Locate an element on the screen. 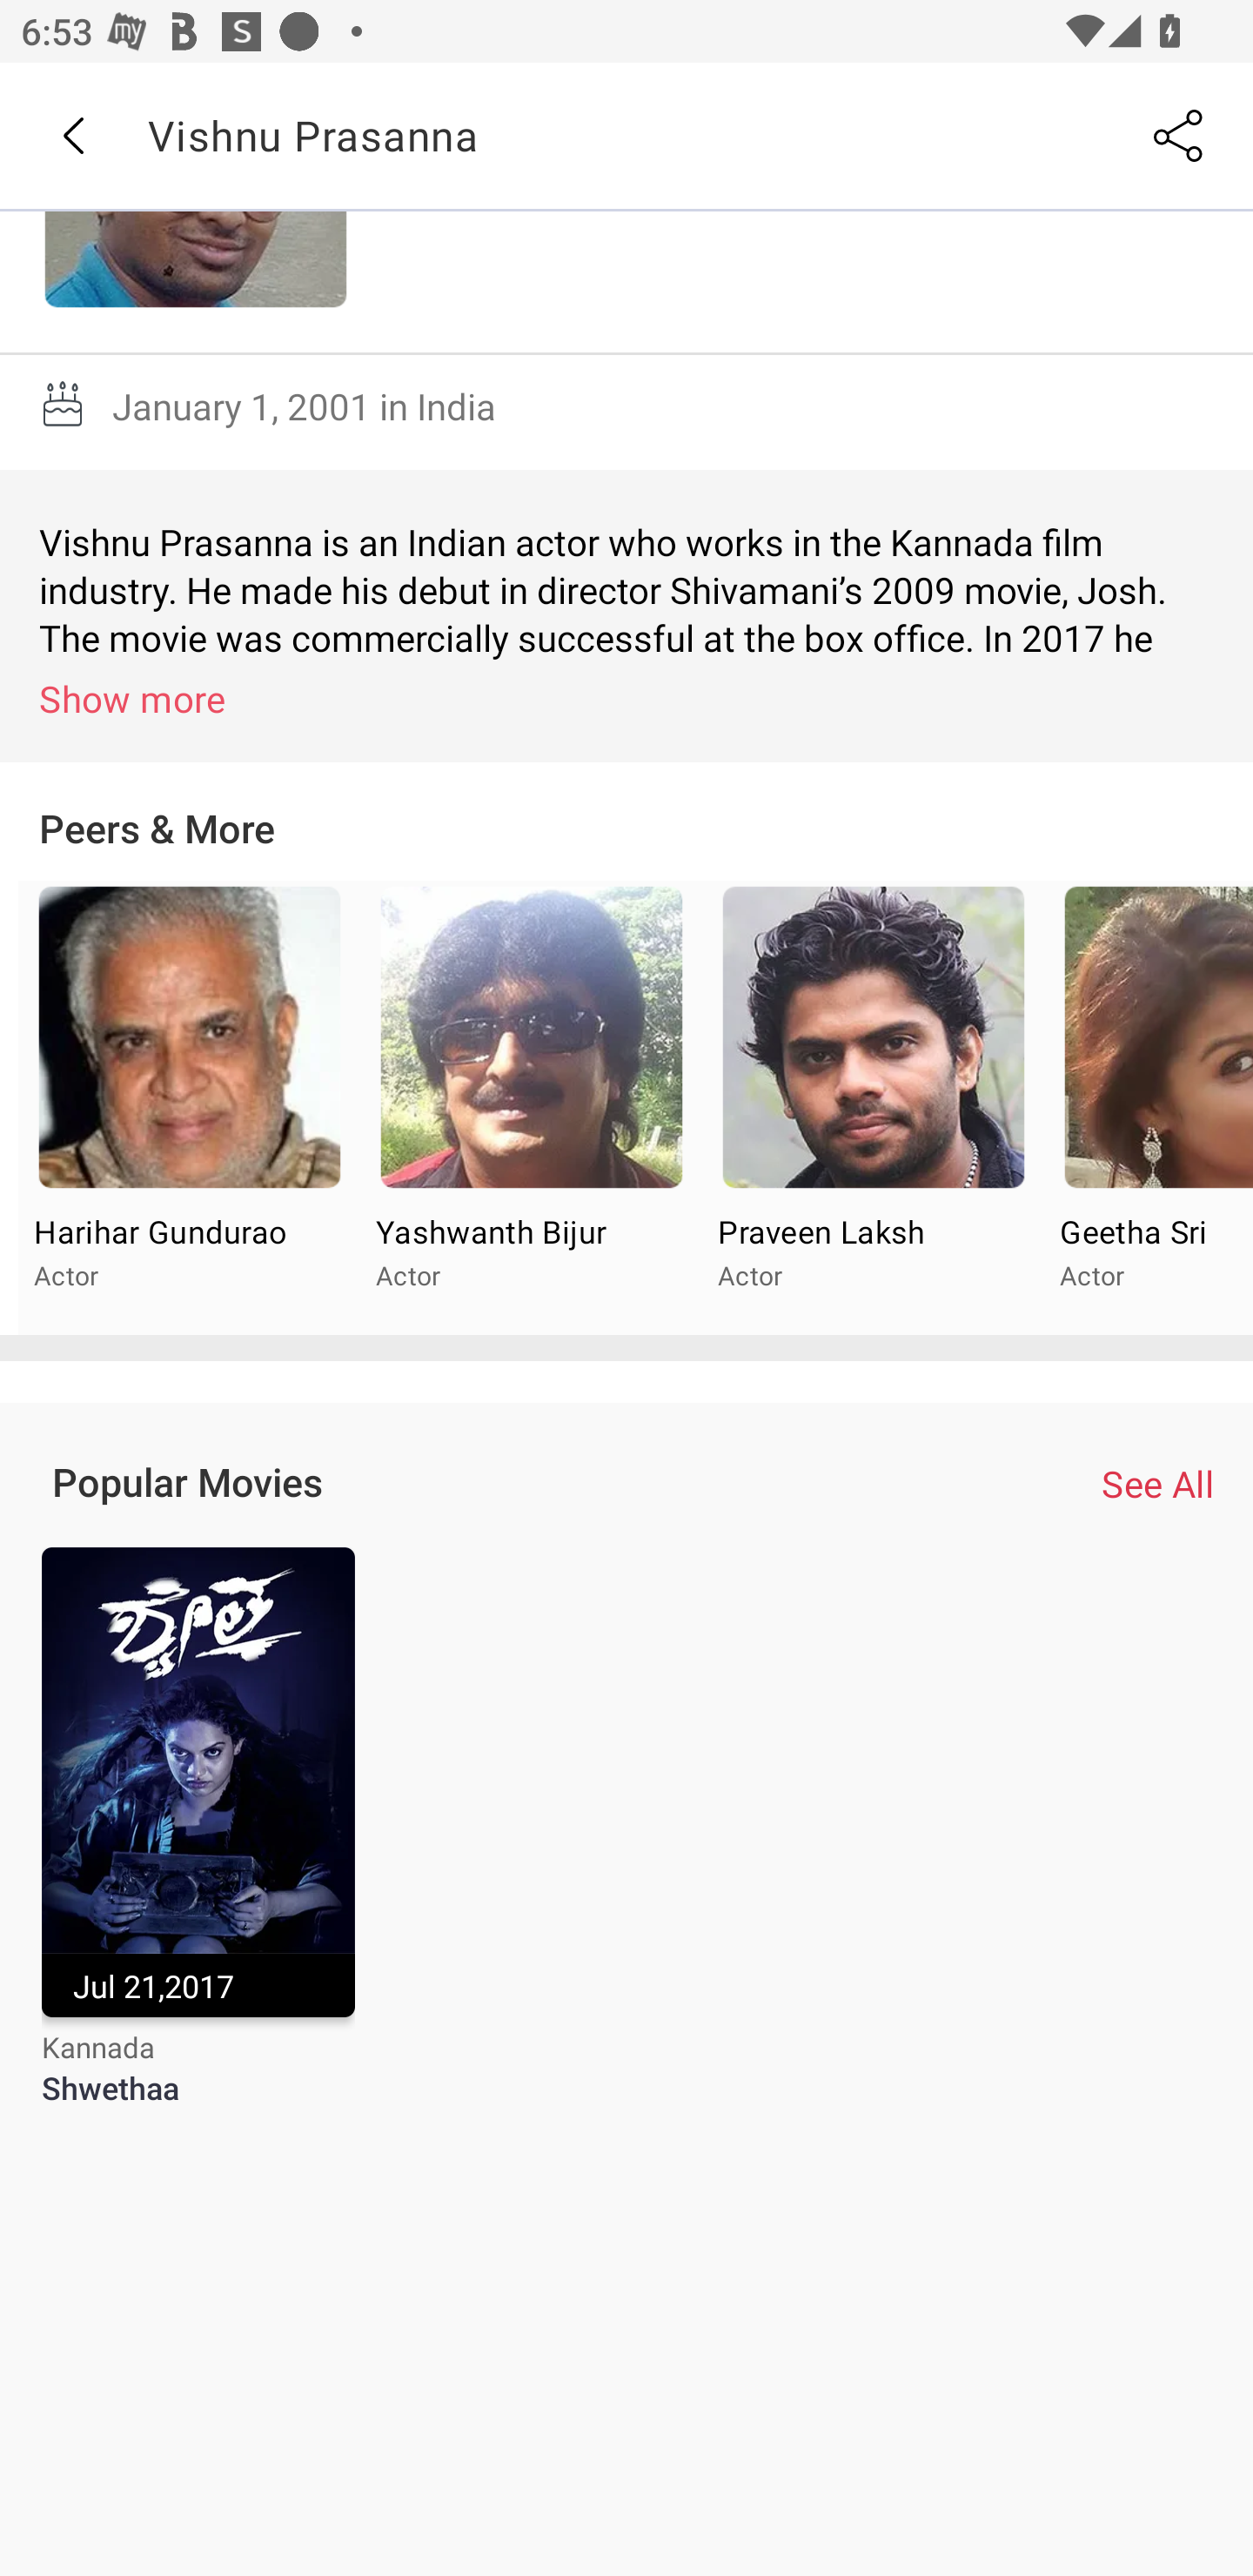  Praveen Laksh Actor is located at coordinates (872, 1107).